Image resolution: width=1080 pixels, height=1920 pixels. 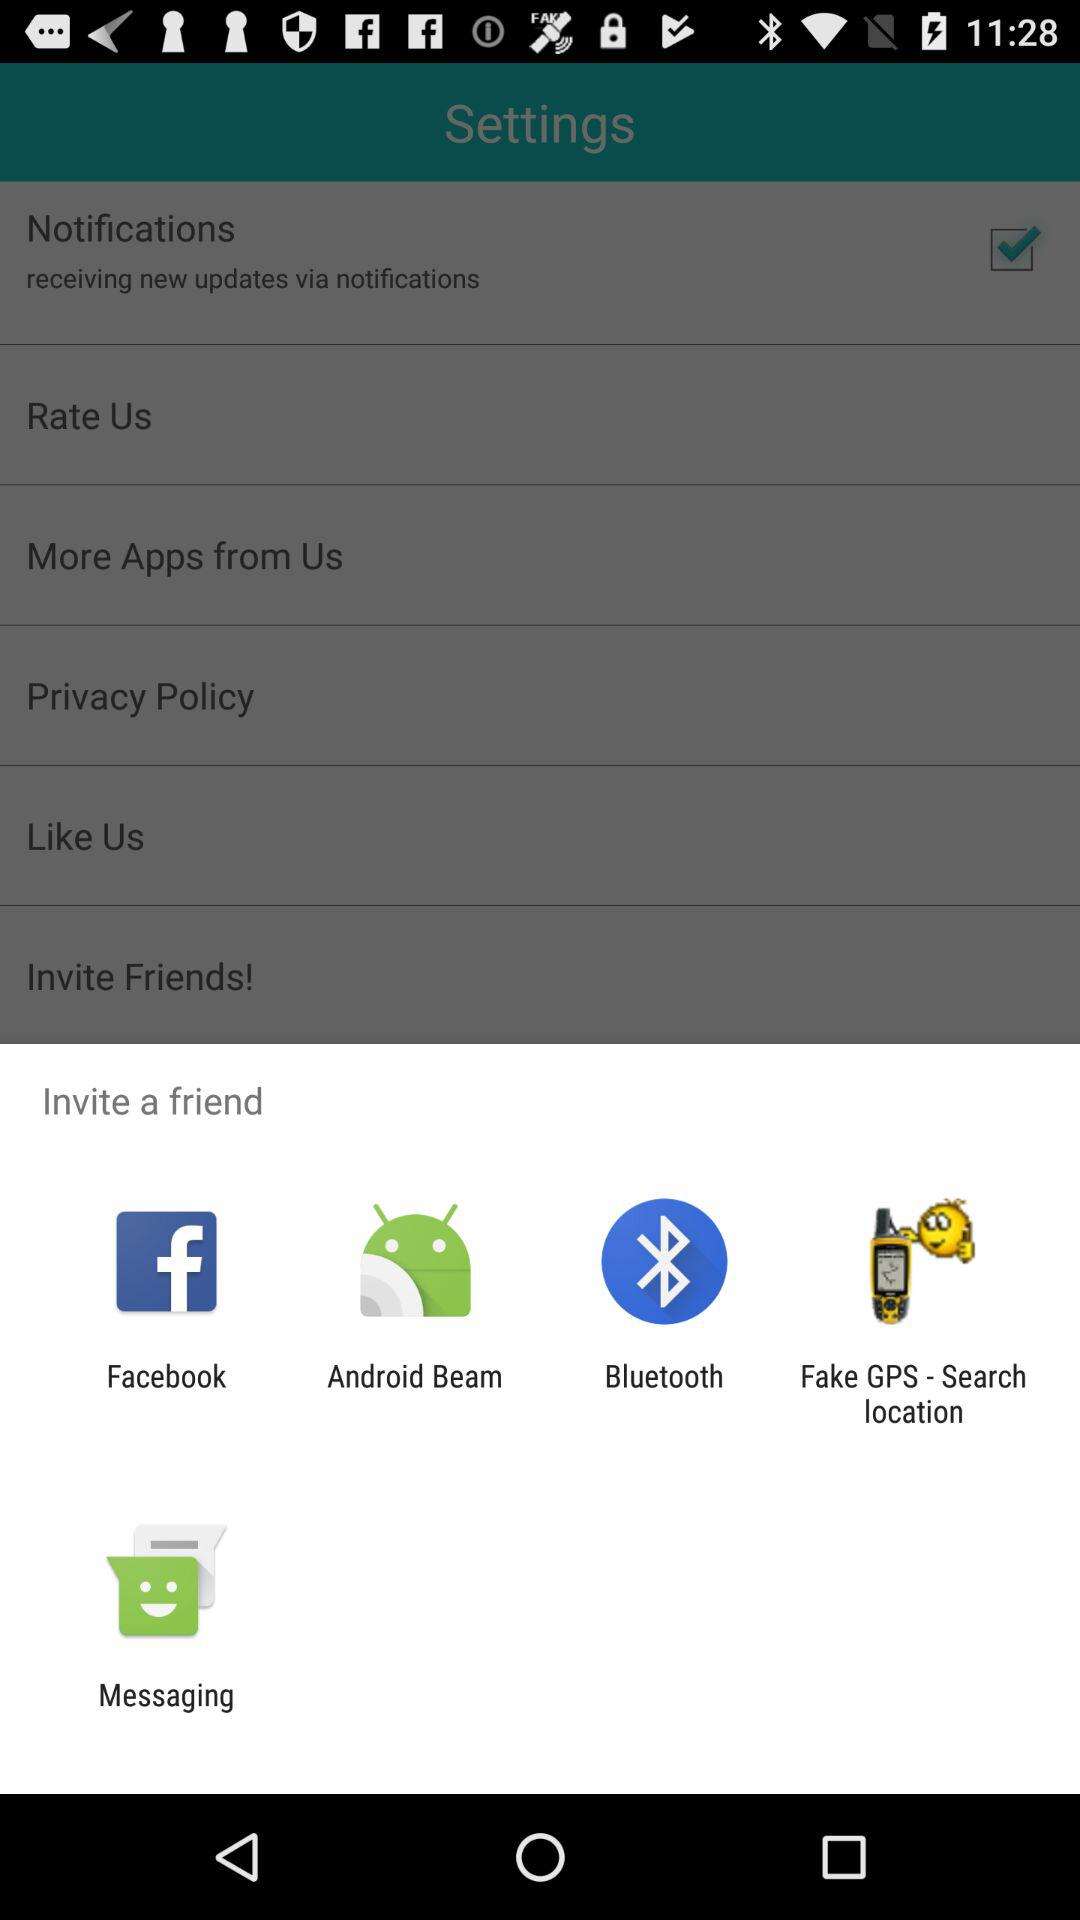 What do you see at coordinates (414, 1393) in the screenshot?
I see `press the app next to bluetooth item` at bounding box center [414, 1393].